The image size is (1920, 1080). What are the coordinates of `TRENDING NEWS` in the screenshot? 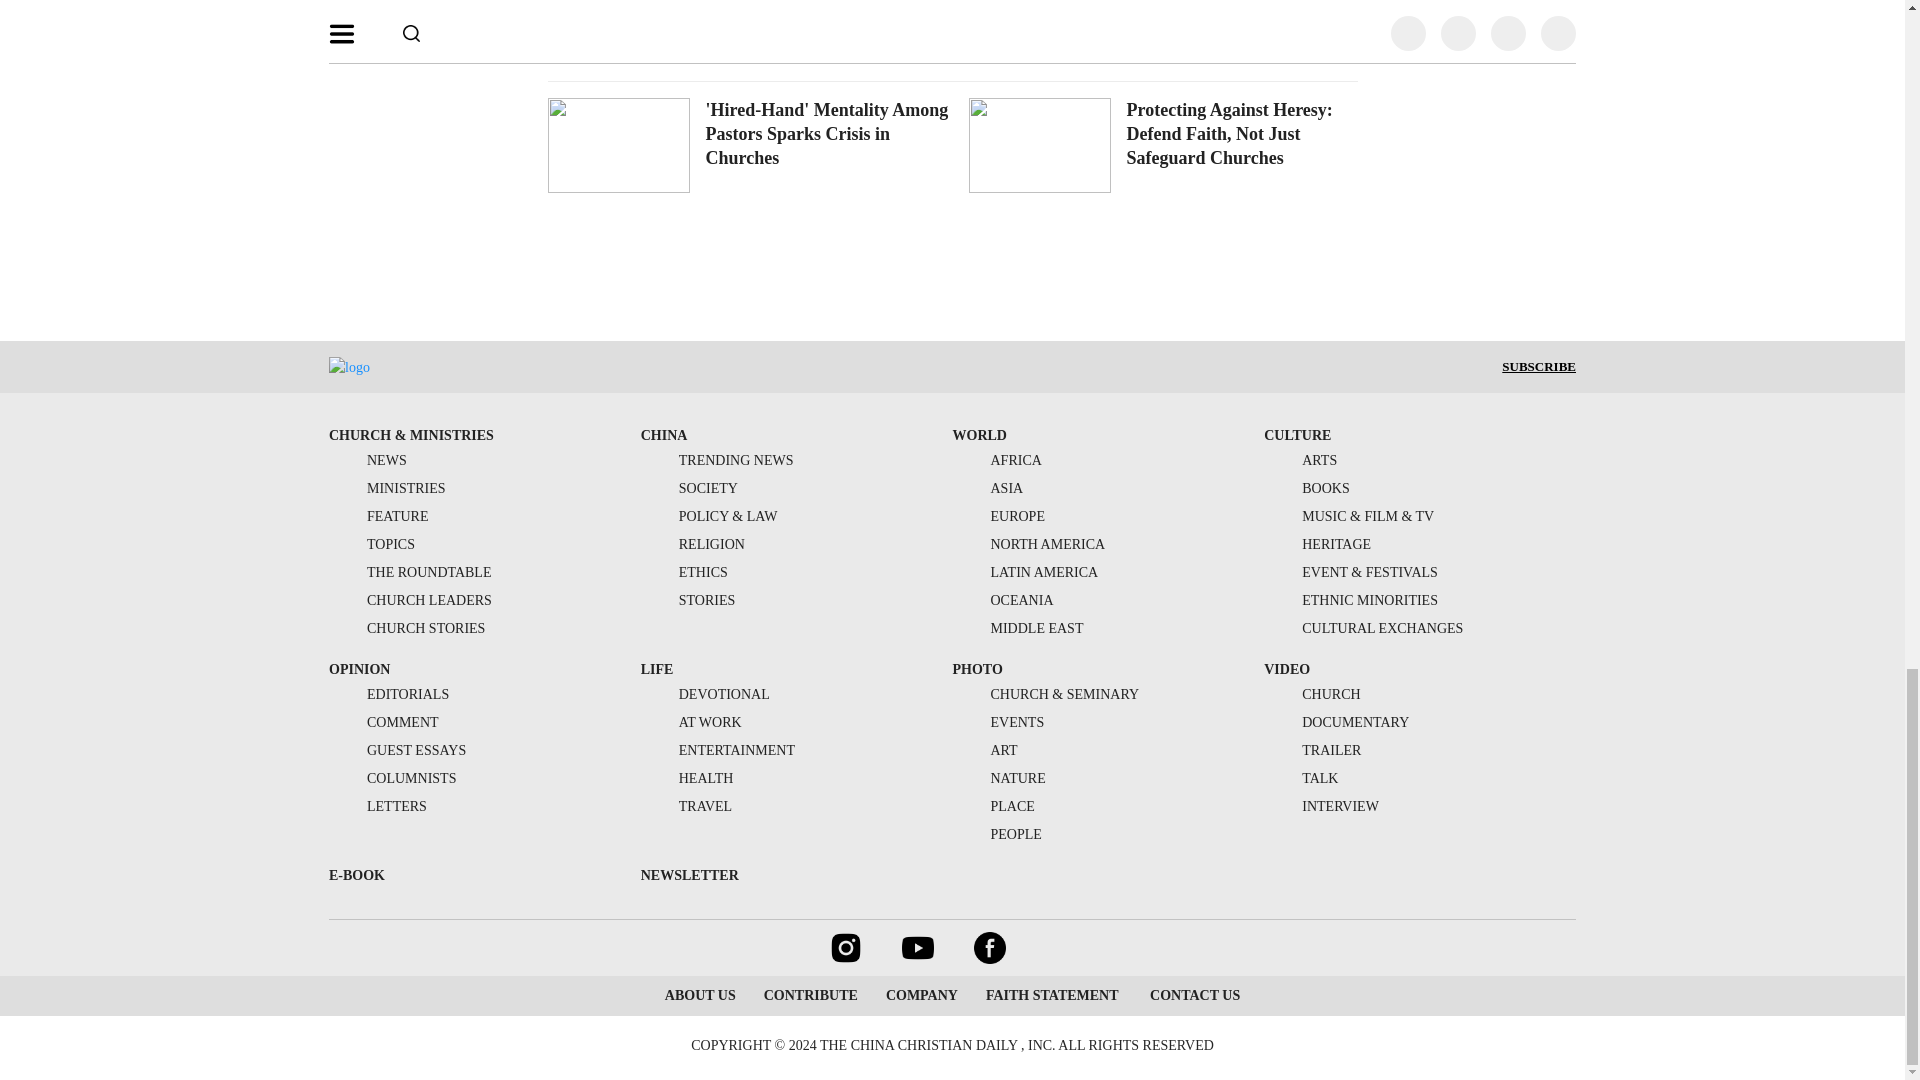 It's located at (718, 460).